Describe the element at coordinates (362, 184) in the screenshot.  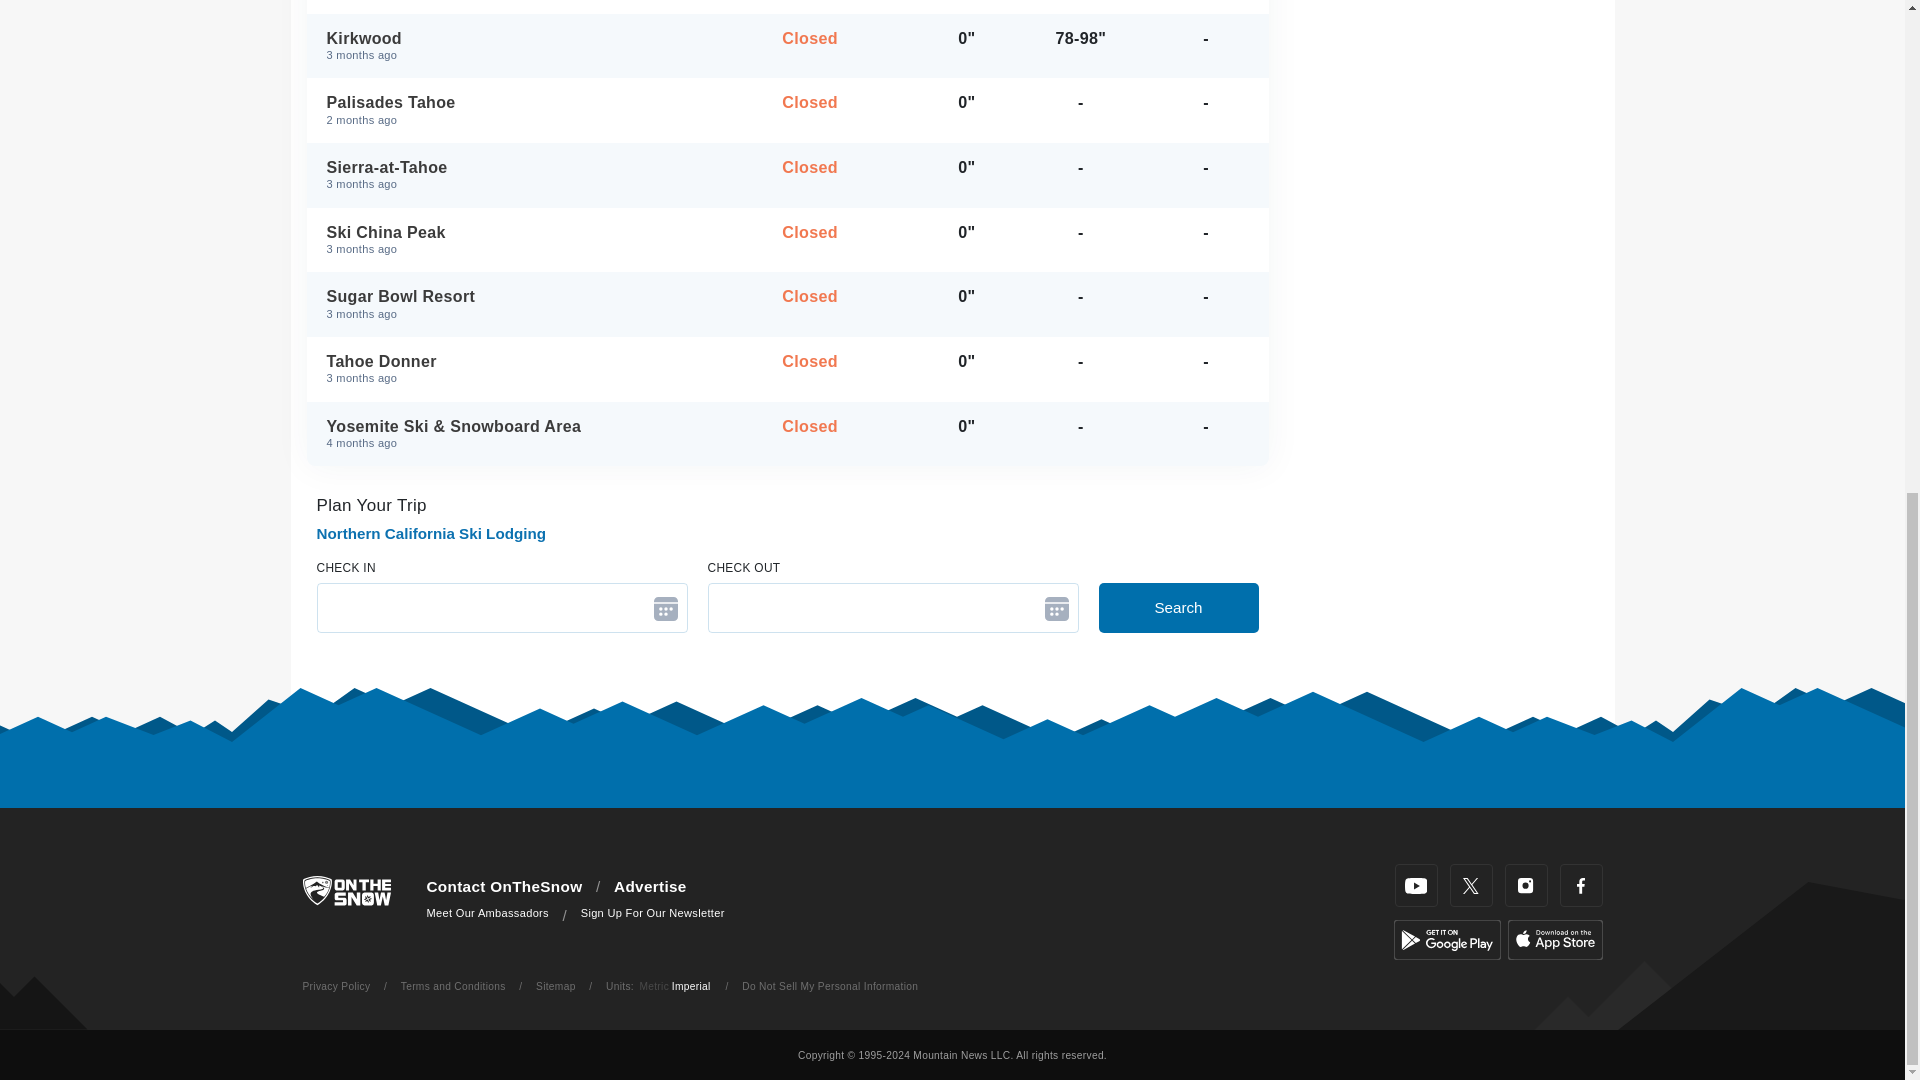
I see `Snow Report Last Updated:` at that location.